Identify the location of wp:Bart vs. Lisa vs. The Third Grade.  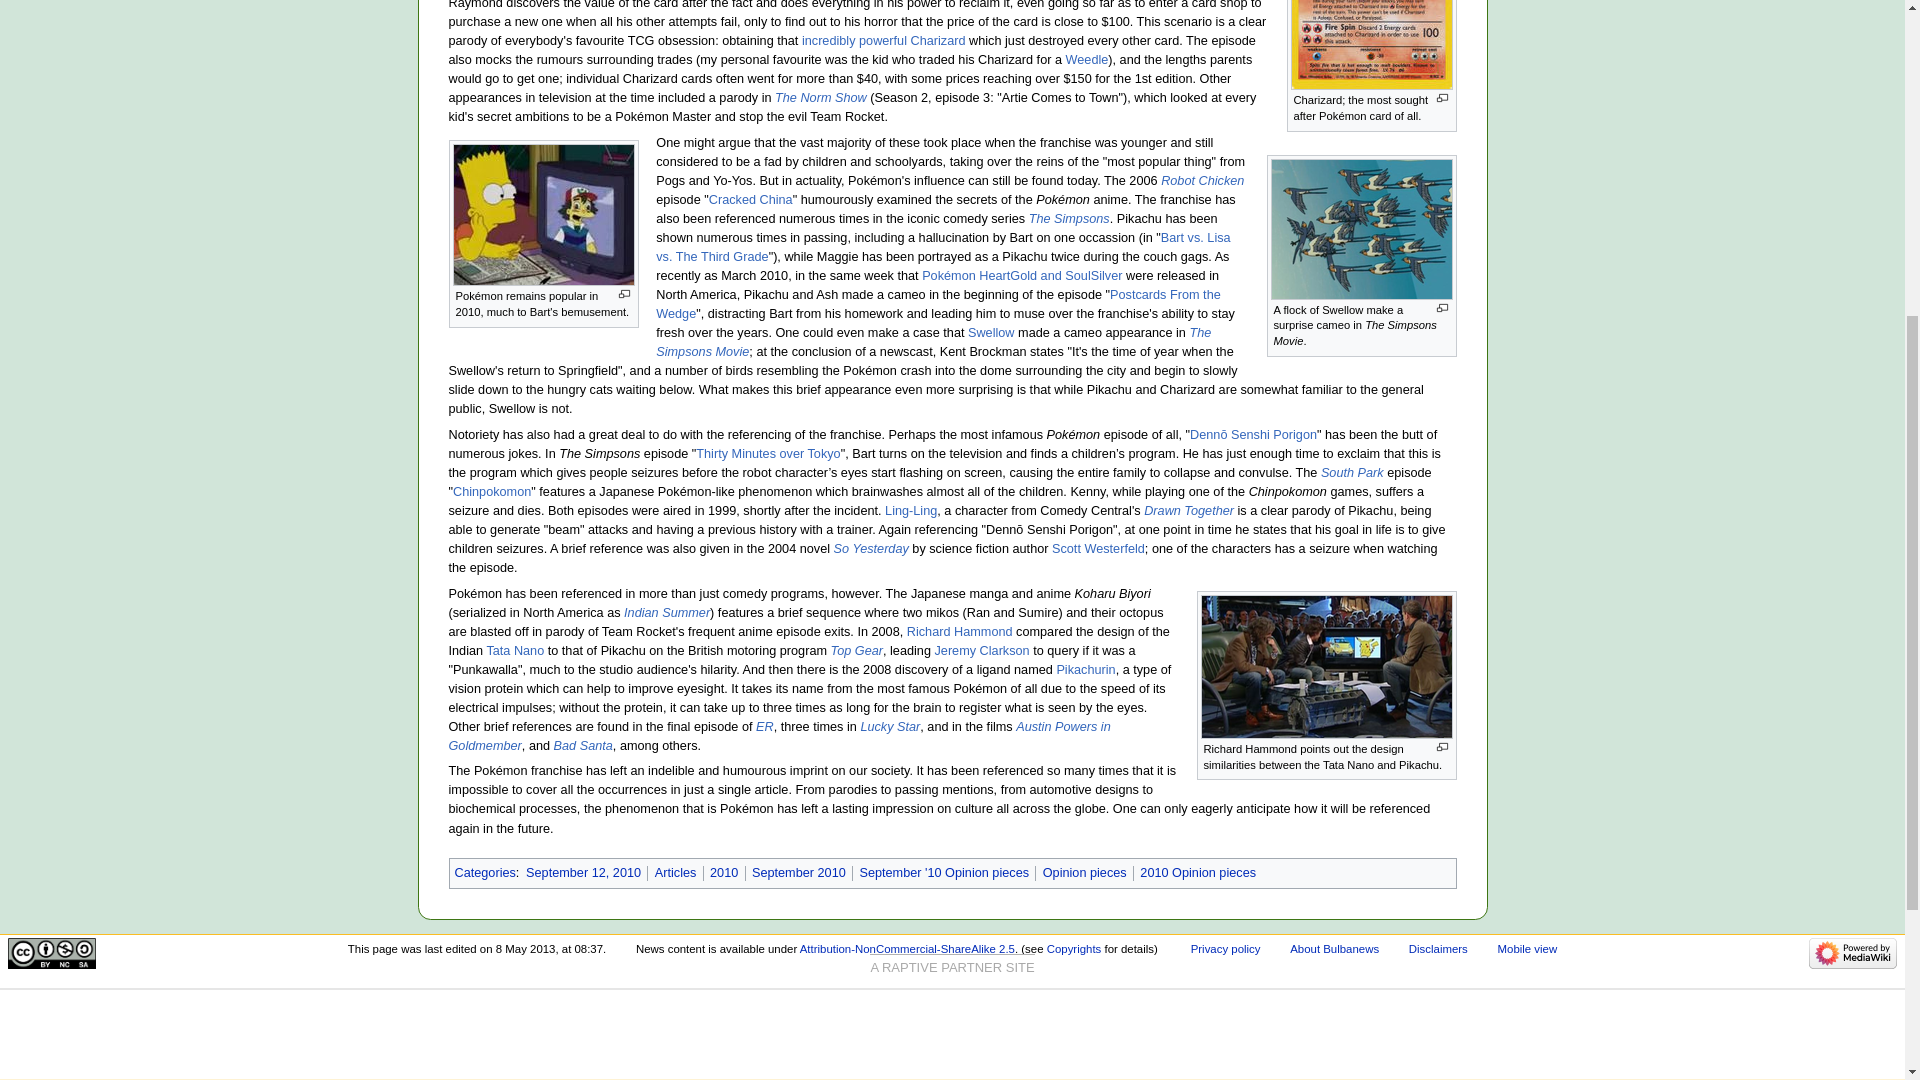
(943, 247).